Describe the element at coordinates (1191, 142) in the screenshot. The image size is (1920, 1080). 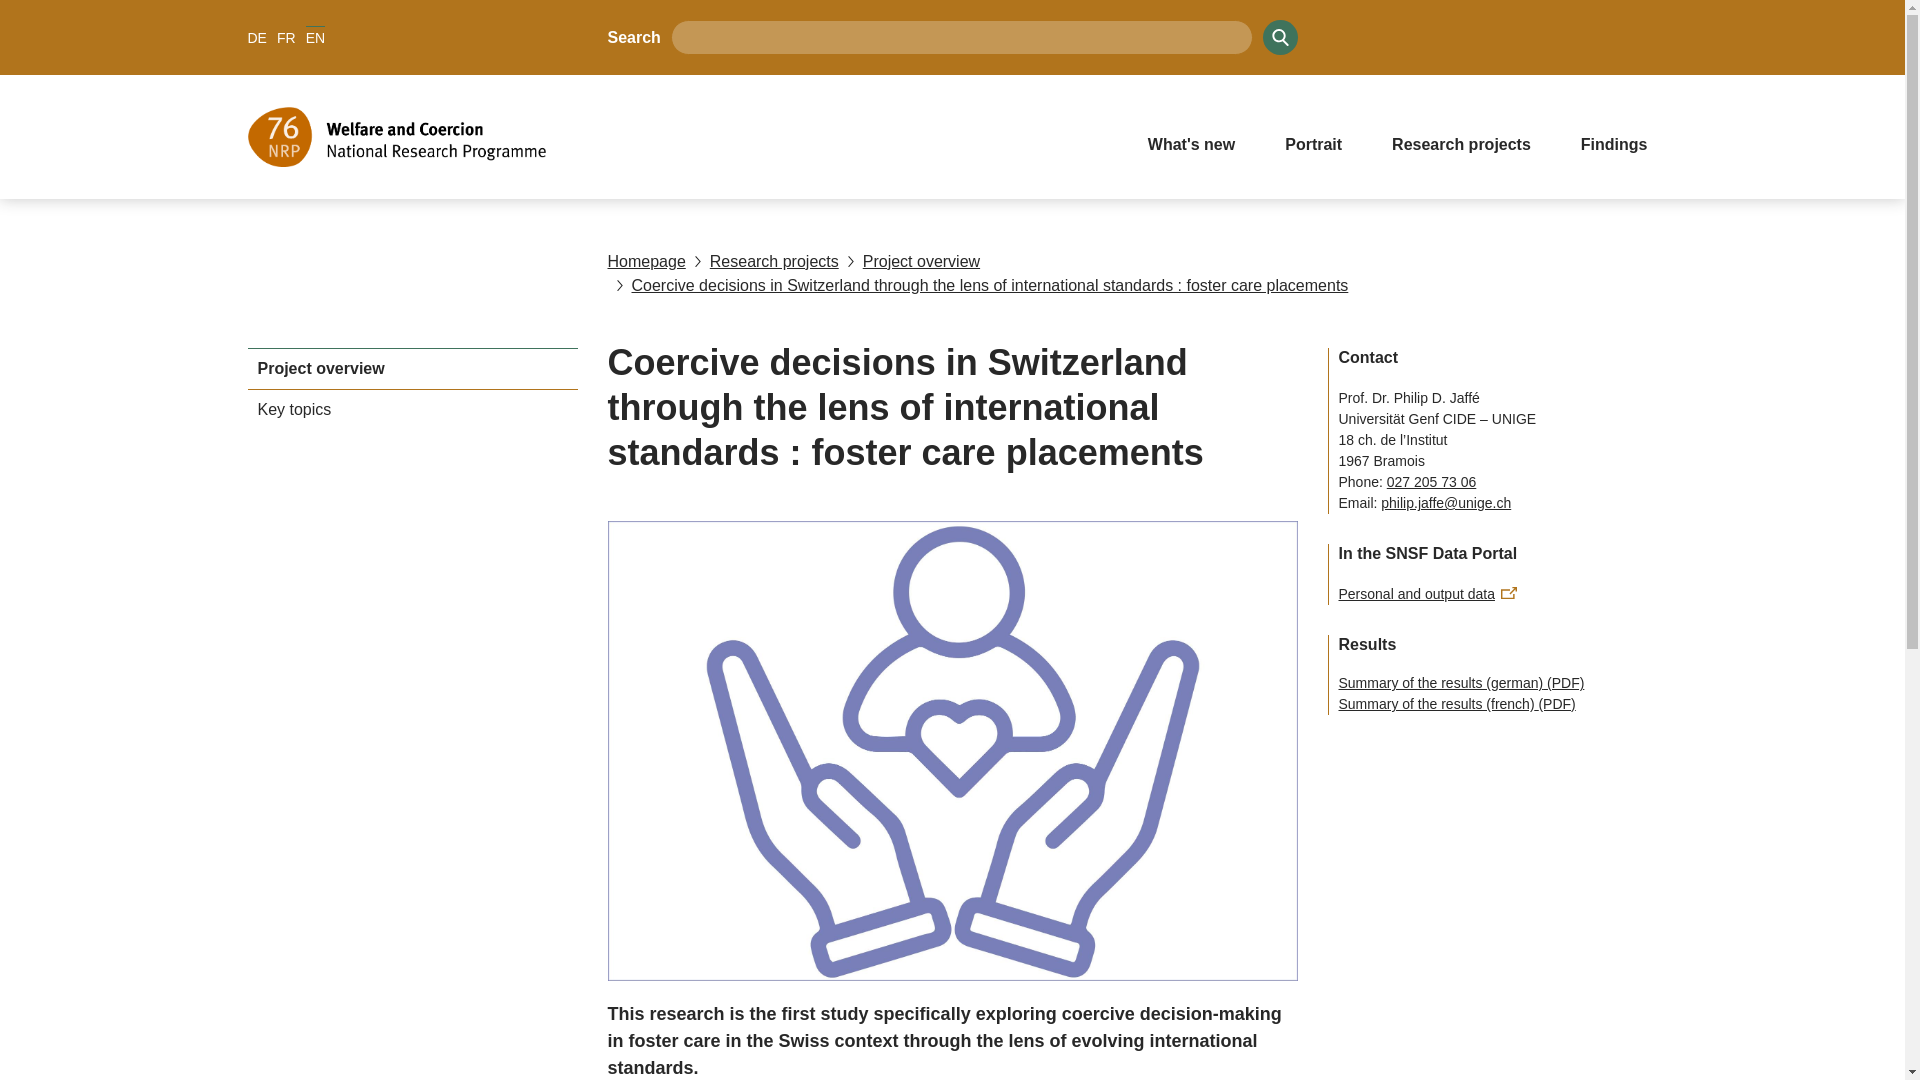
I see `What's new` at that location.